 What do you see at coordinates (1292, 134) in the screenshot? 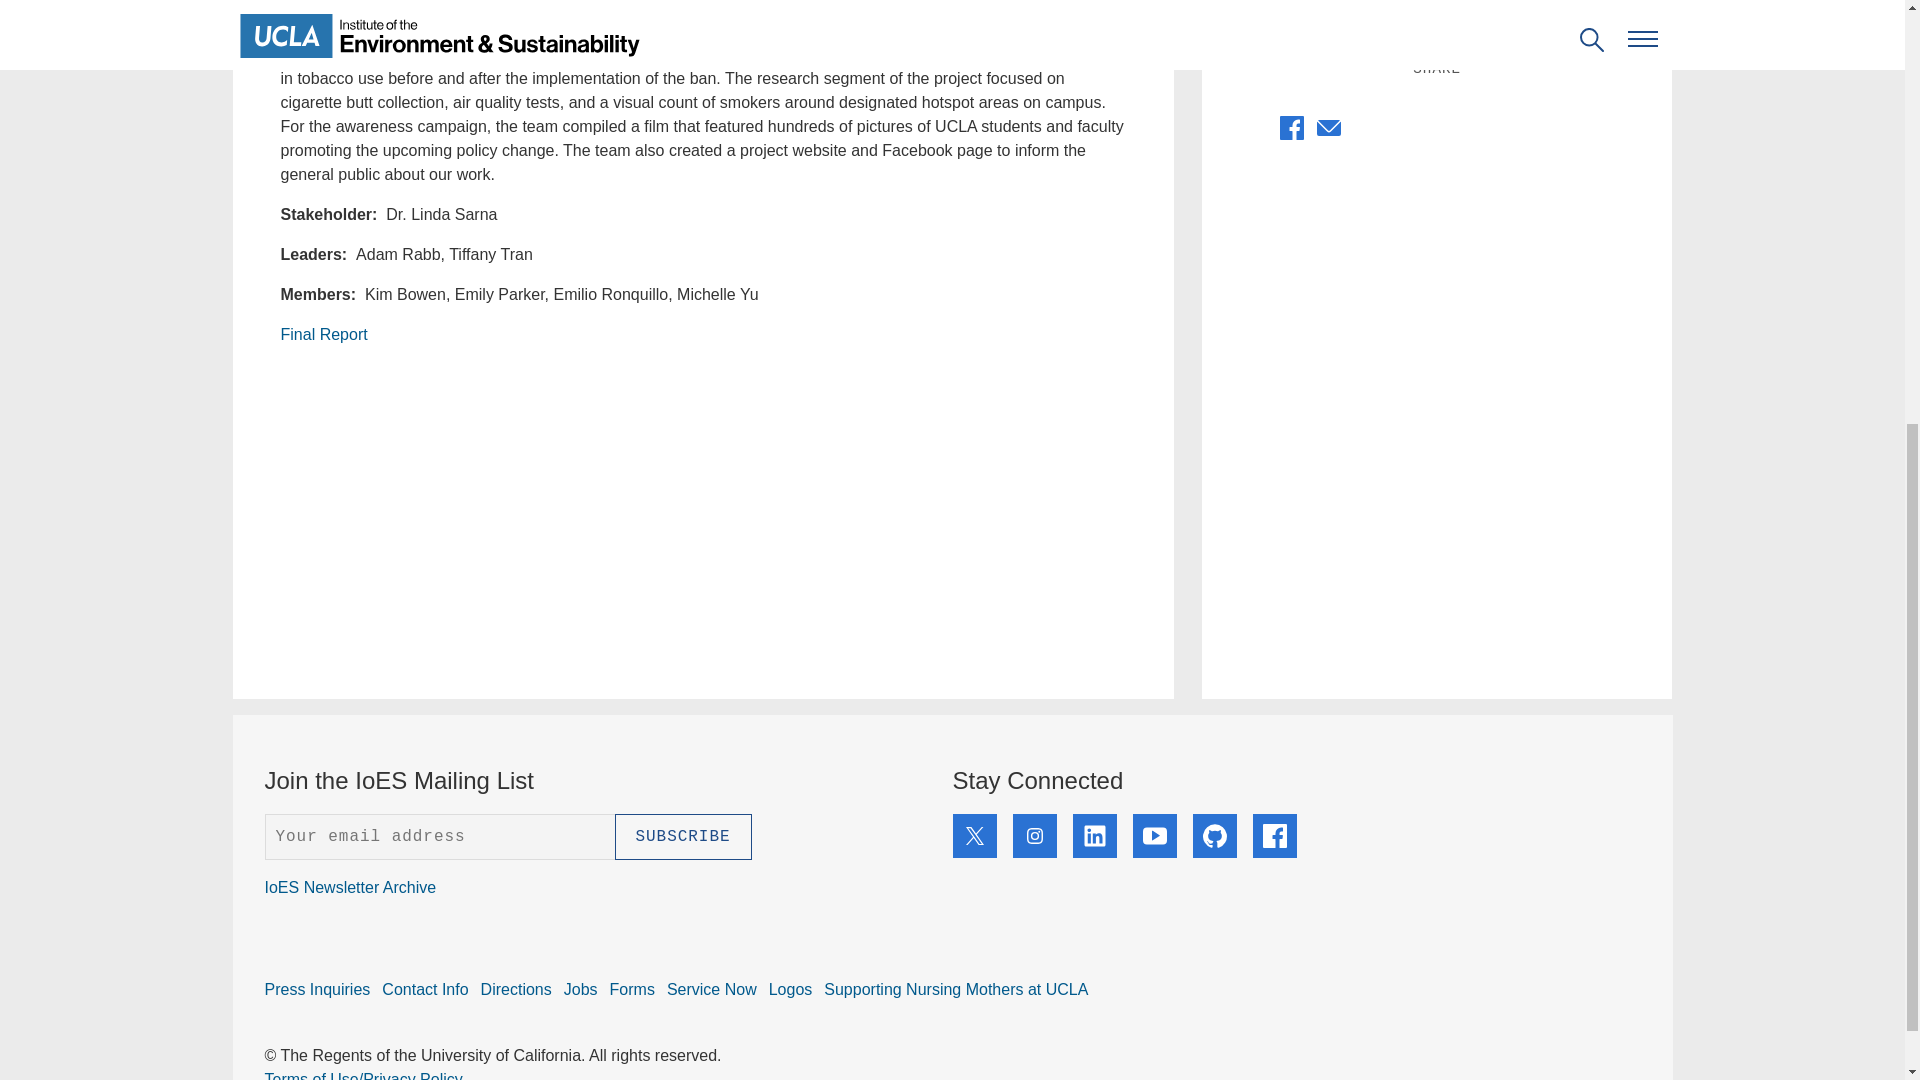
I see `Share on Facebook` at bounding box center [1292, 134].